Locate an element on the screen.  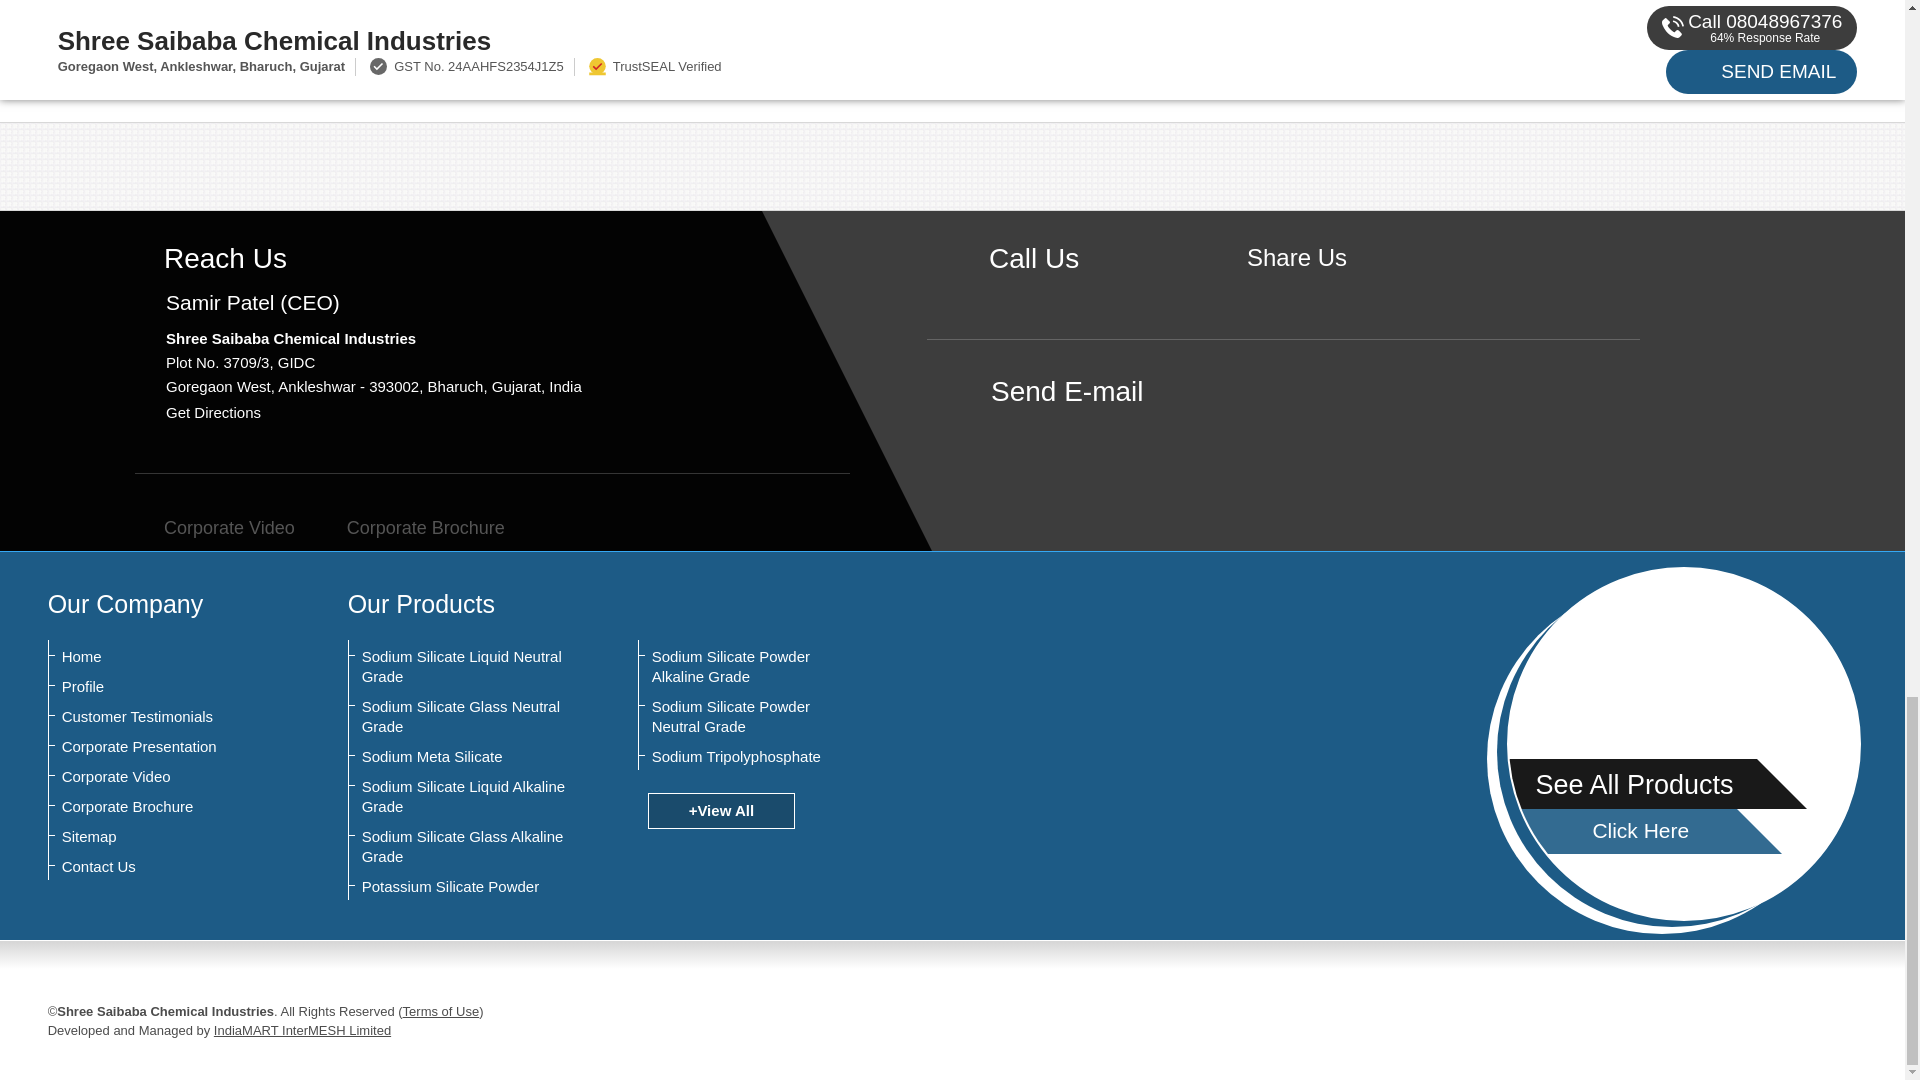
Corporate Video is located at coordinates (160, 776).